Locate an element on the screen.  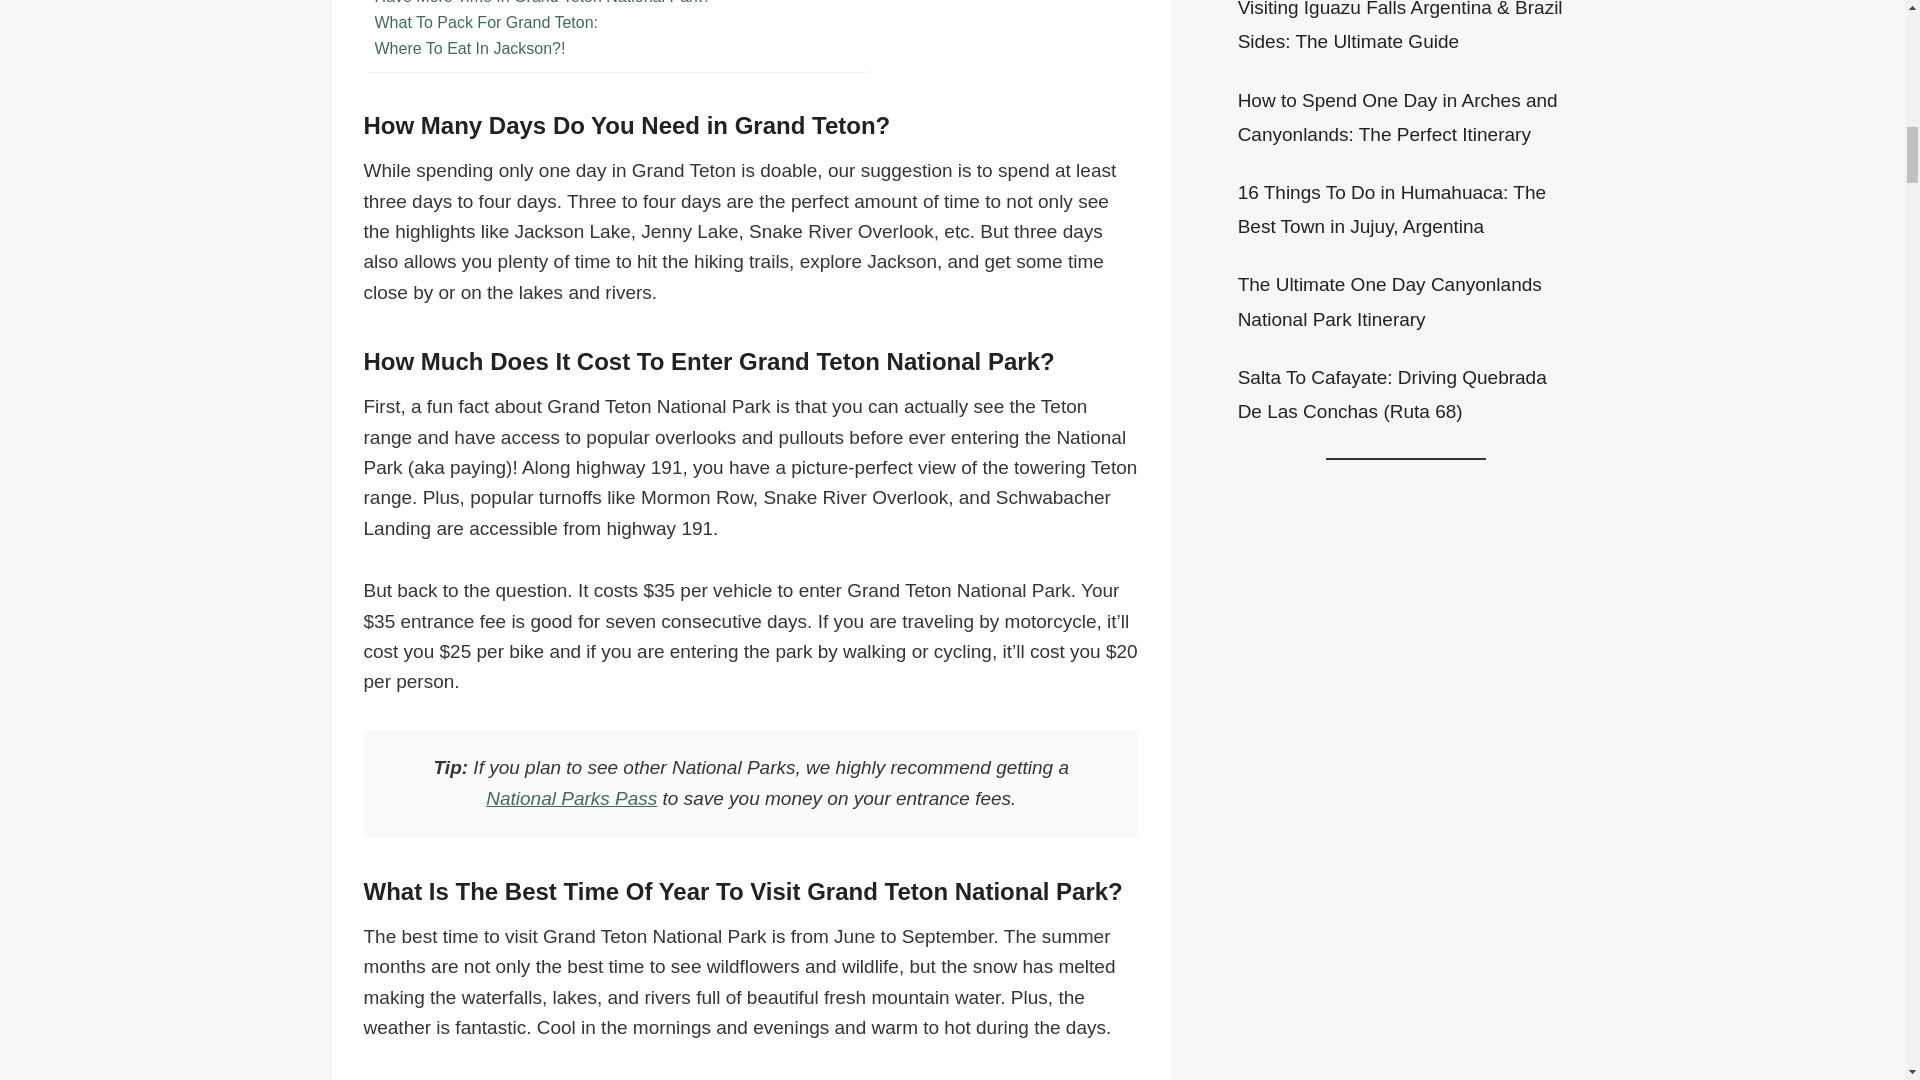
National Parks Pass is located at coordinates (570, 798).